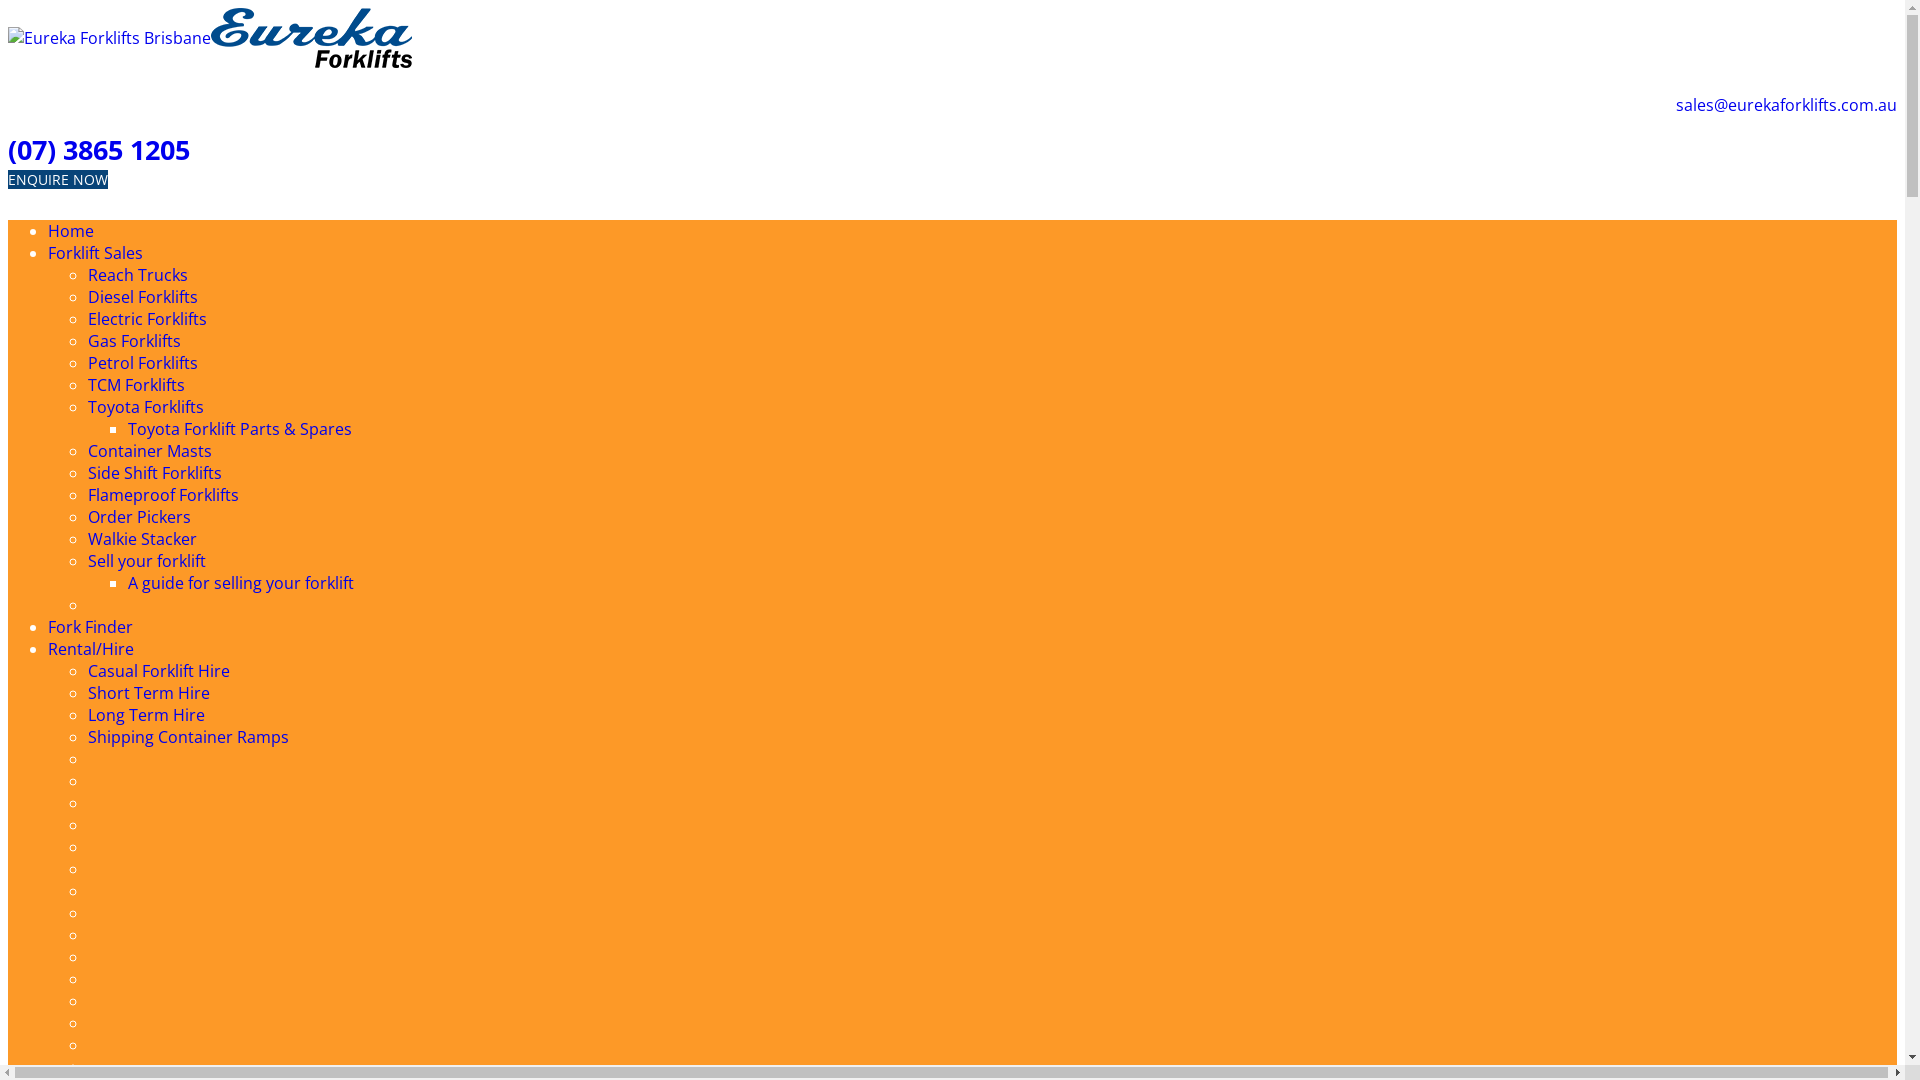 The width and height of the screenshot is (1920, 1080). Describe the element at coordinates (149, 693) in the screenshot. I see `Short Term Hire` at that location.